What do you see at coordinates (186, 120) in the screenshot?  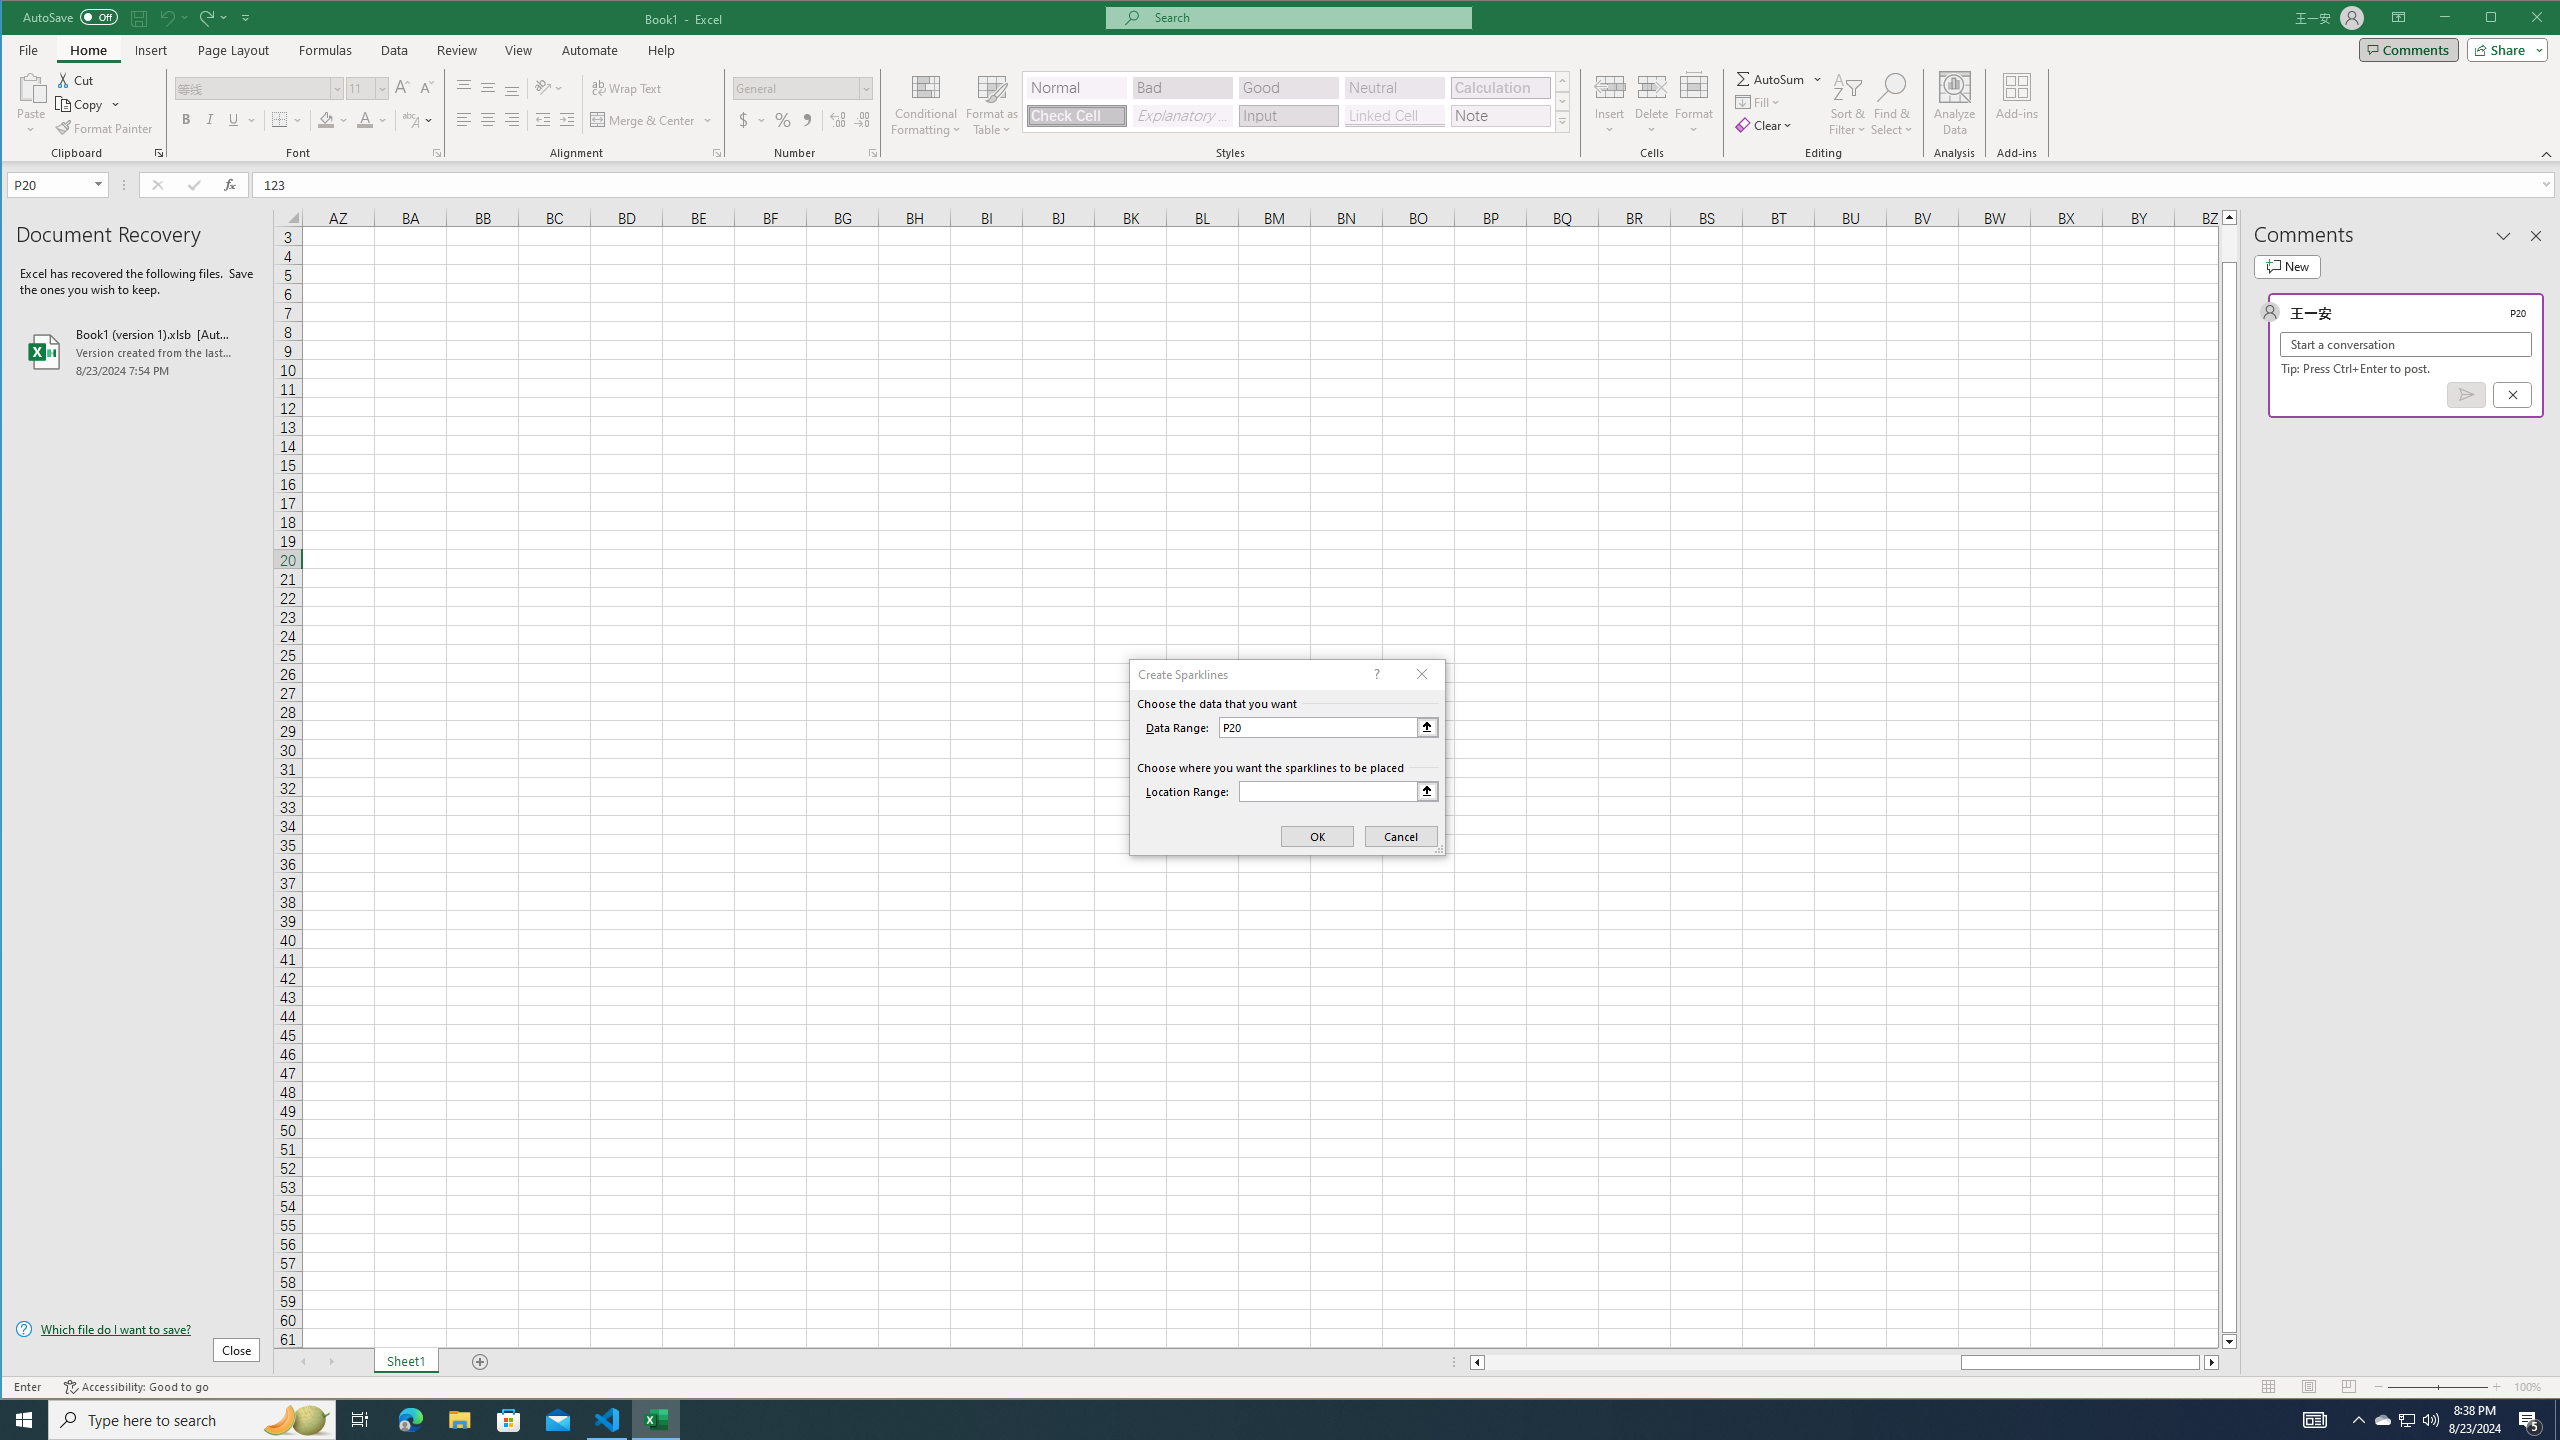 I see `Bold` at bounding box center [186, 120].